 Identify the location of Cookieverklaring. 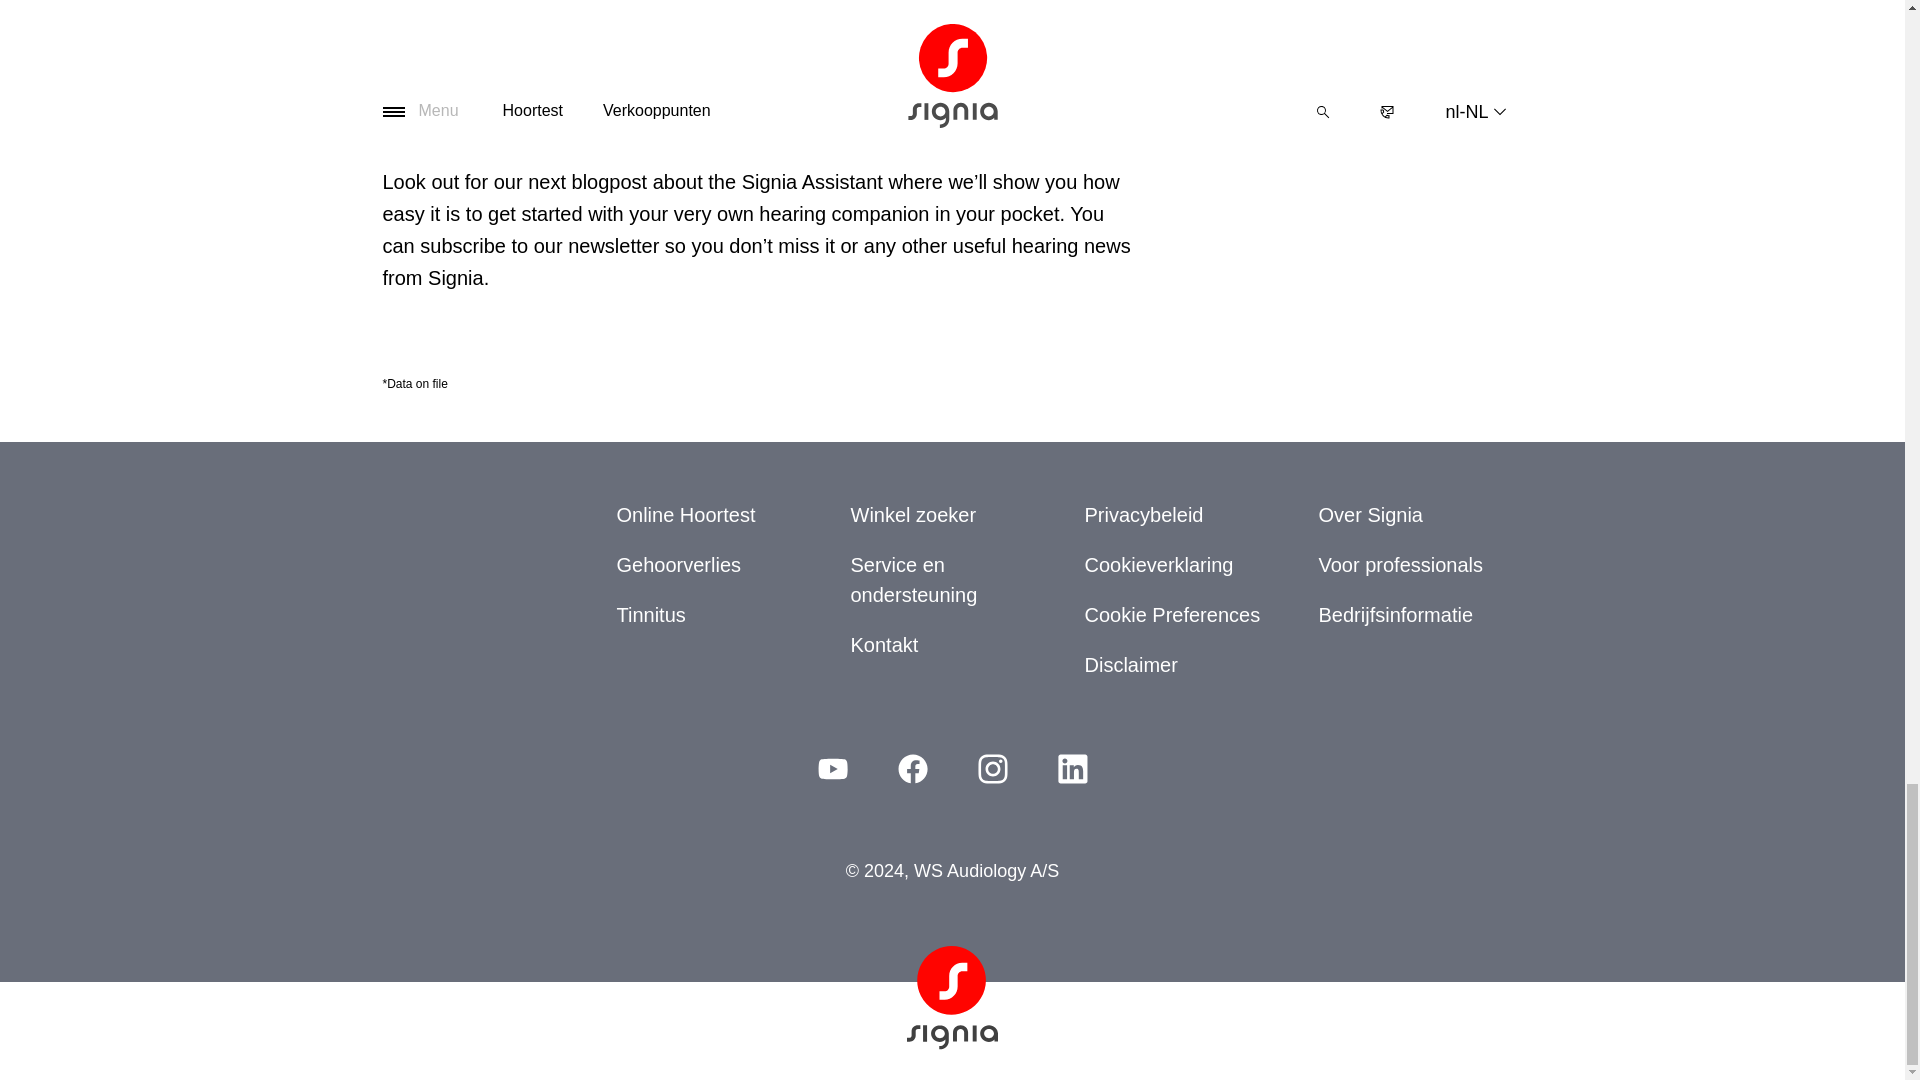
(1166, 564).